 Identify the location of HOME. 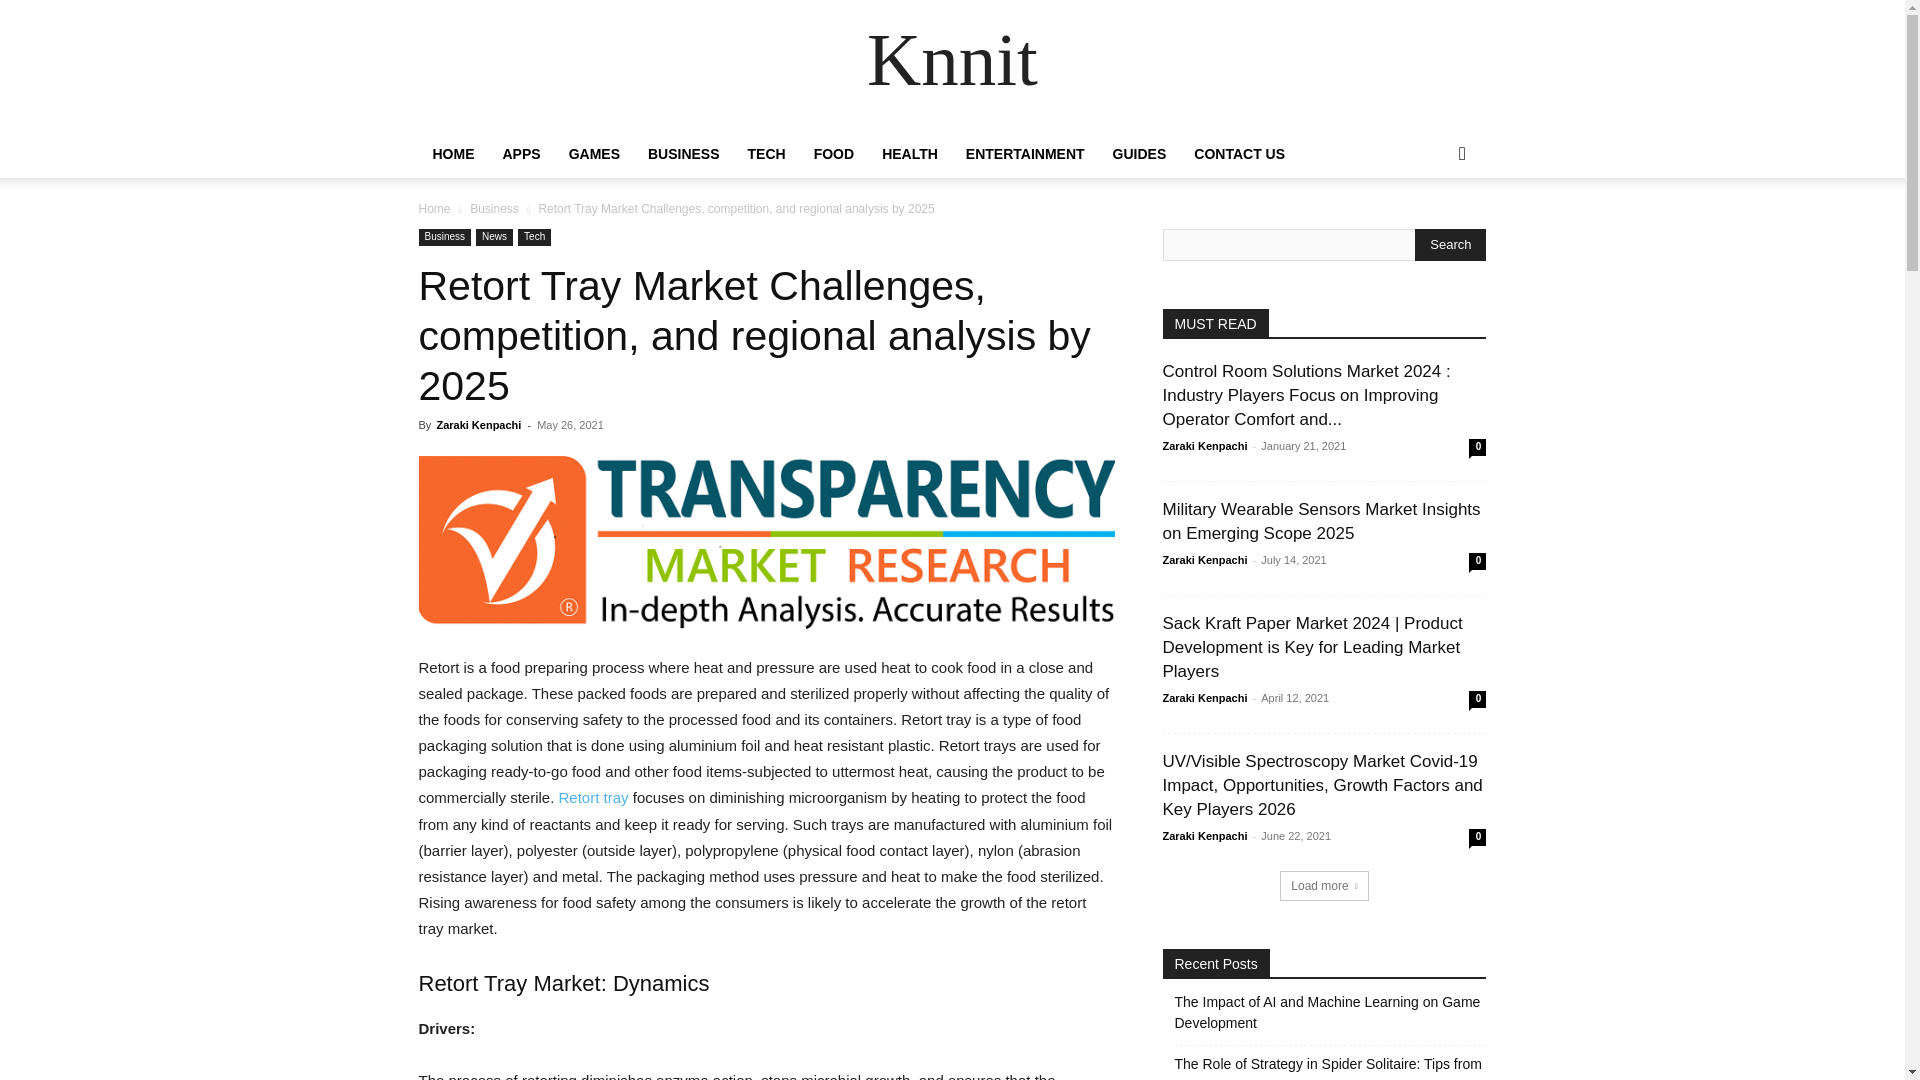
(452, 154).